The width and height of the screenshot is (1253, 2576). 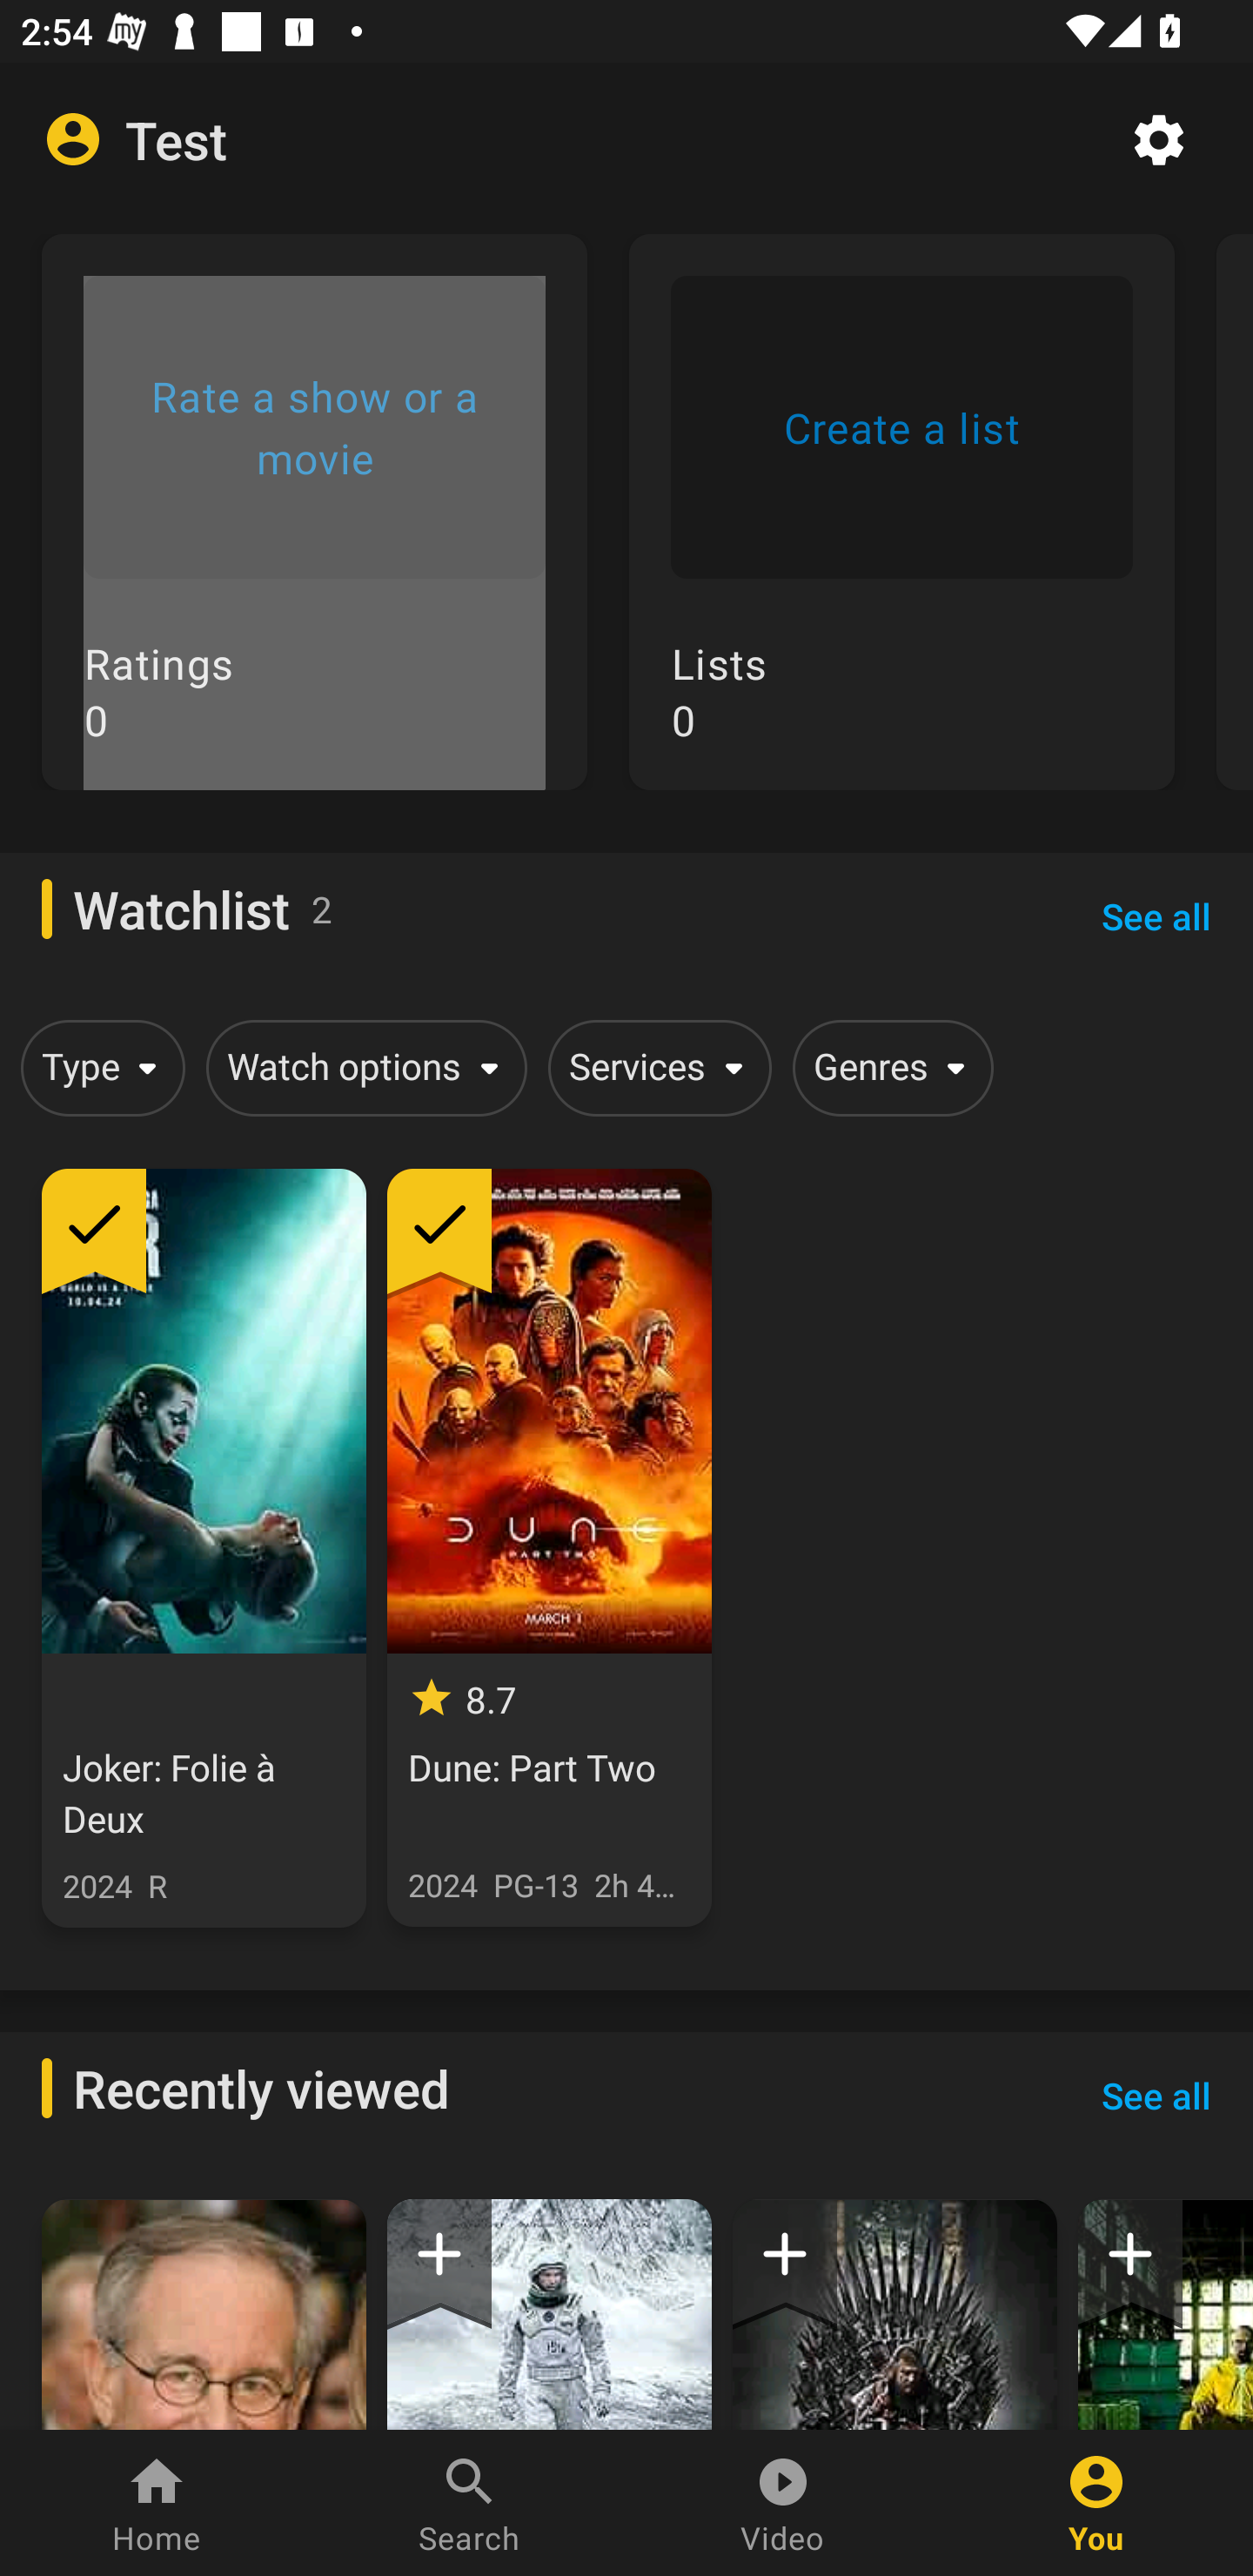 What do you see at coordinates (1156, 916) in the screenshot?
I see `See all See all Watchlist` at bounding box center [1156, 916].